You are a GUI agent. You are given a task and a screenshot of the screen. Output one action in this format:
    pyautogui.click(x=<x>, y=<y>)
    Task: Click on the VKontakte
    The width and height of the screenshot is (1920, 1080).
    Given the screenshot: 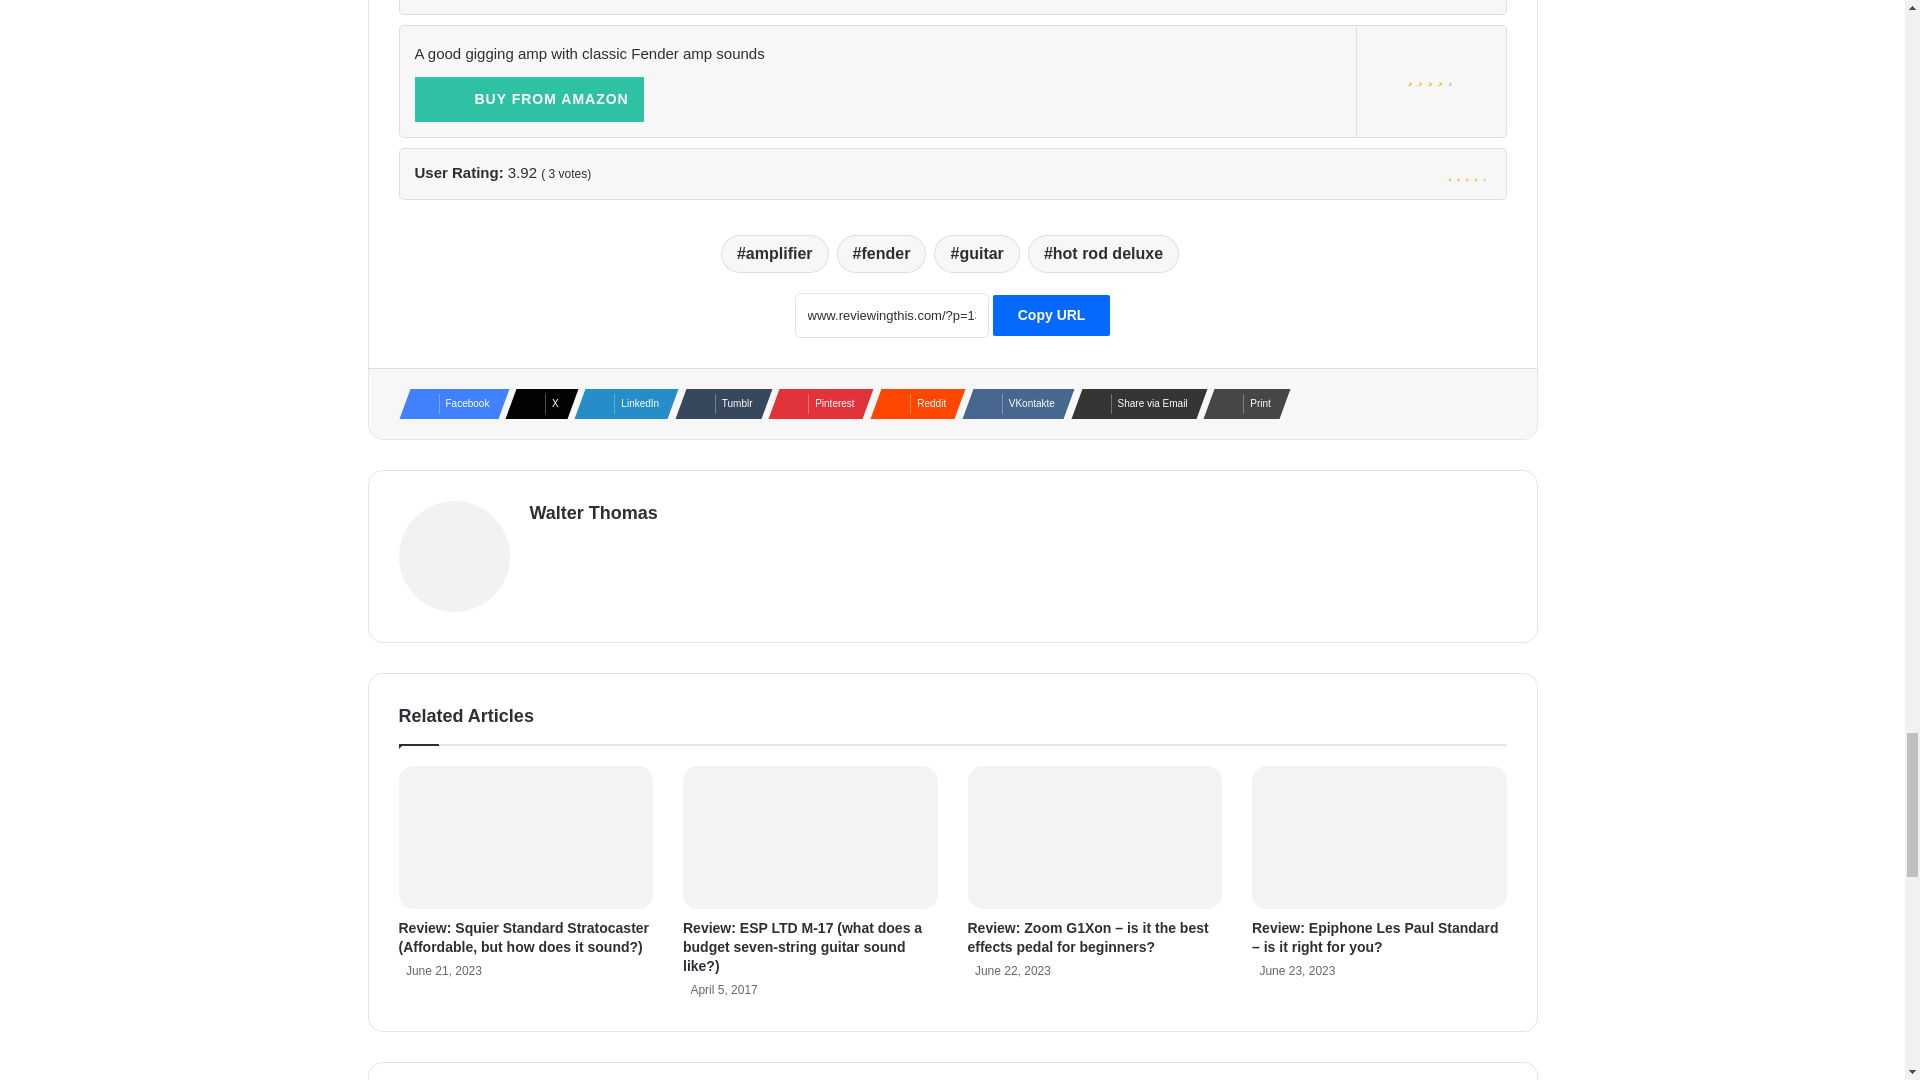 What is the action you would take?
    pyautogui.click(x=1012, y=404)
    